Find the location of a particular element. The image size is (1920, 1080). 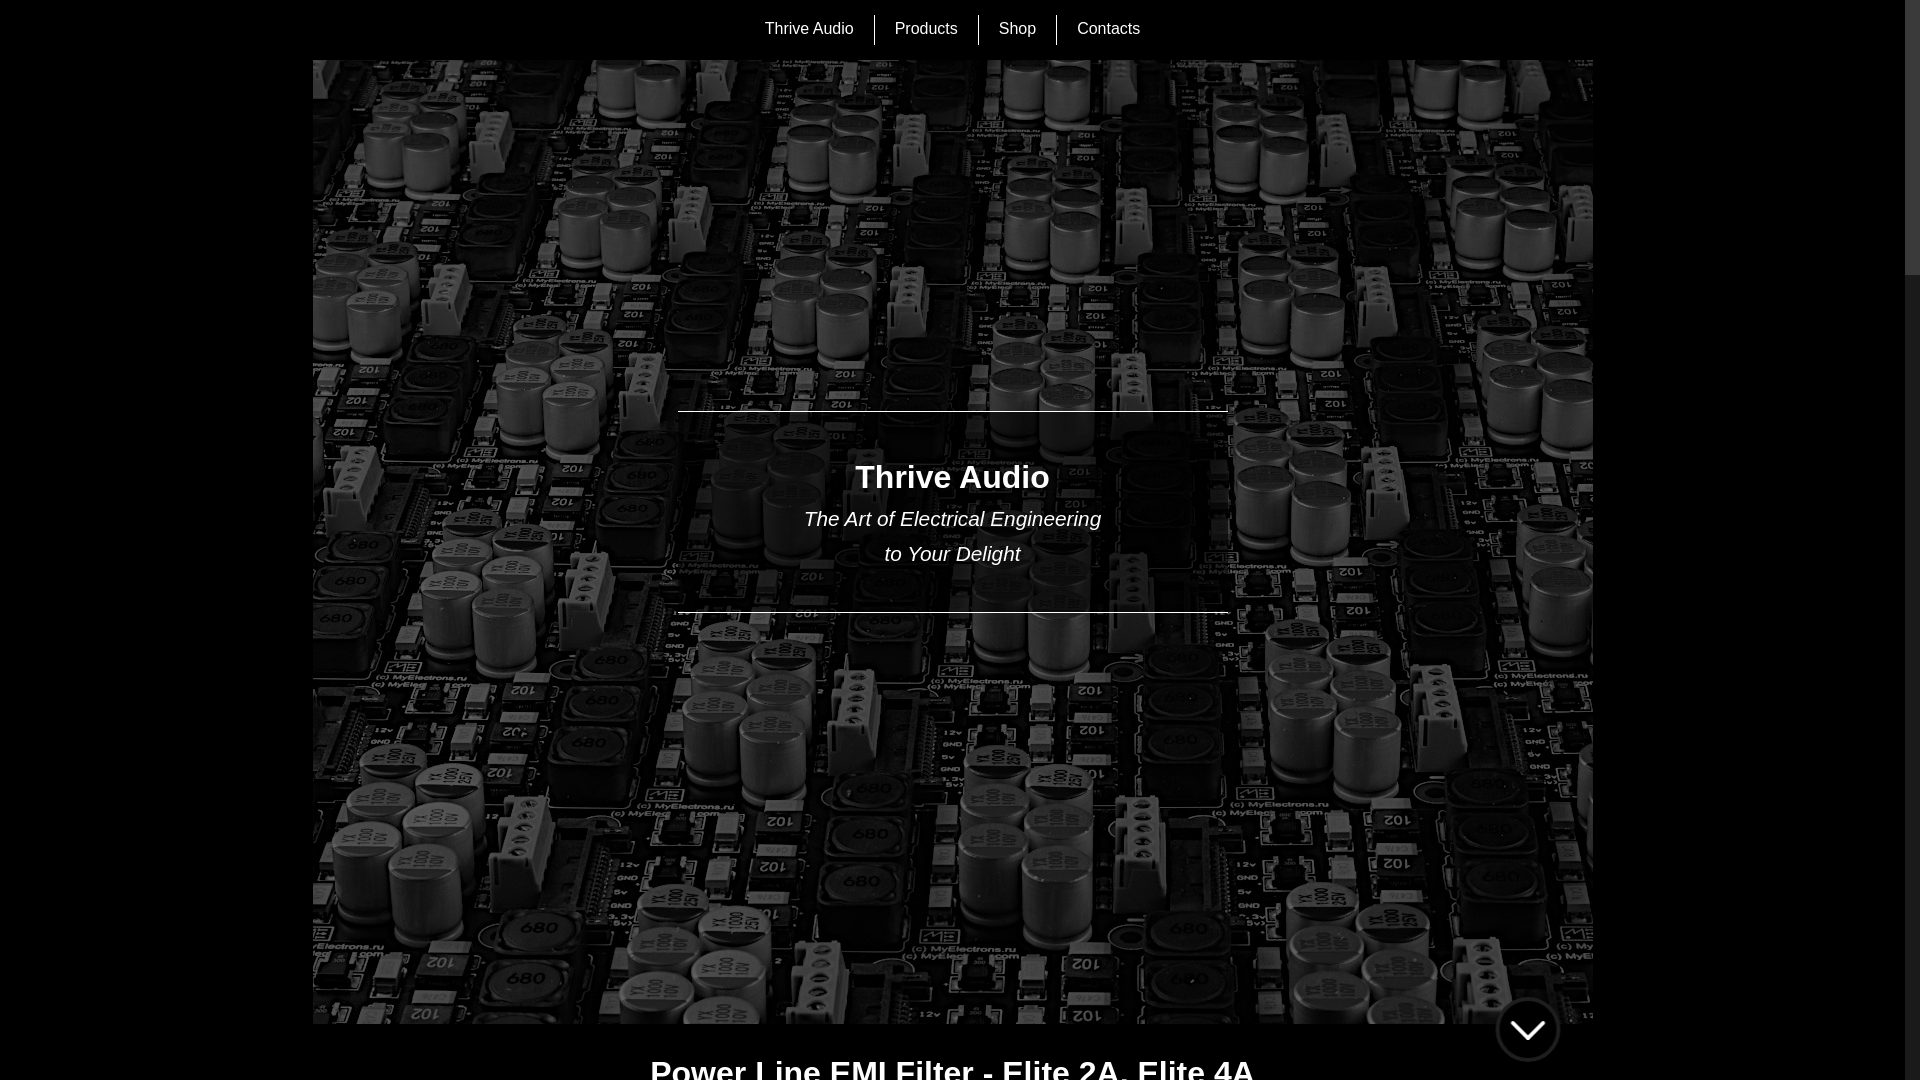

Shop is located at coordinates (1017, 30).